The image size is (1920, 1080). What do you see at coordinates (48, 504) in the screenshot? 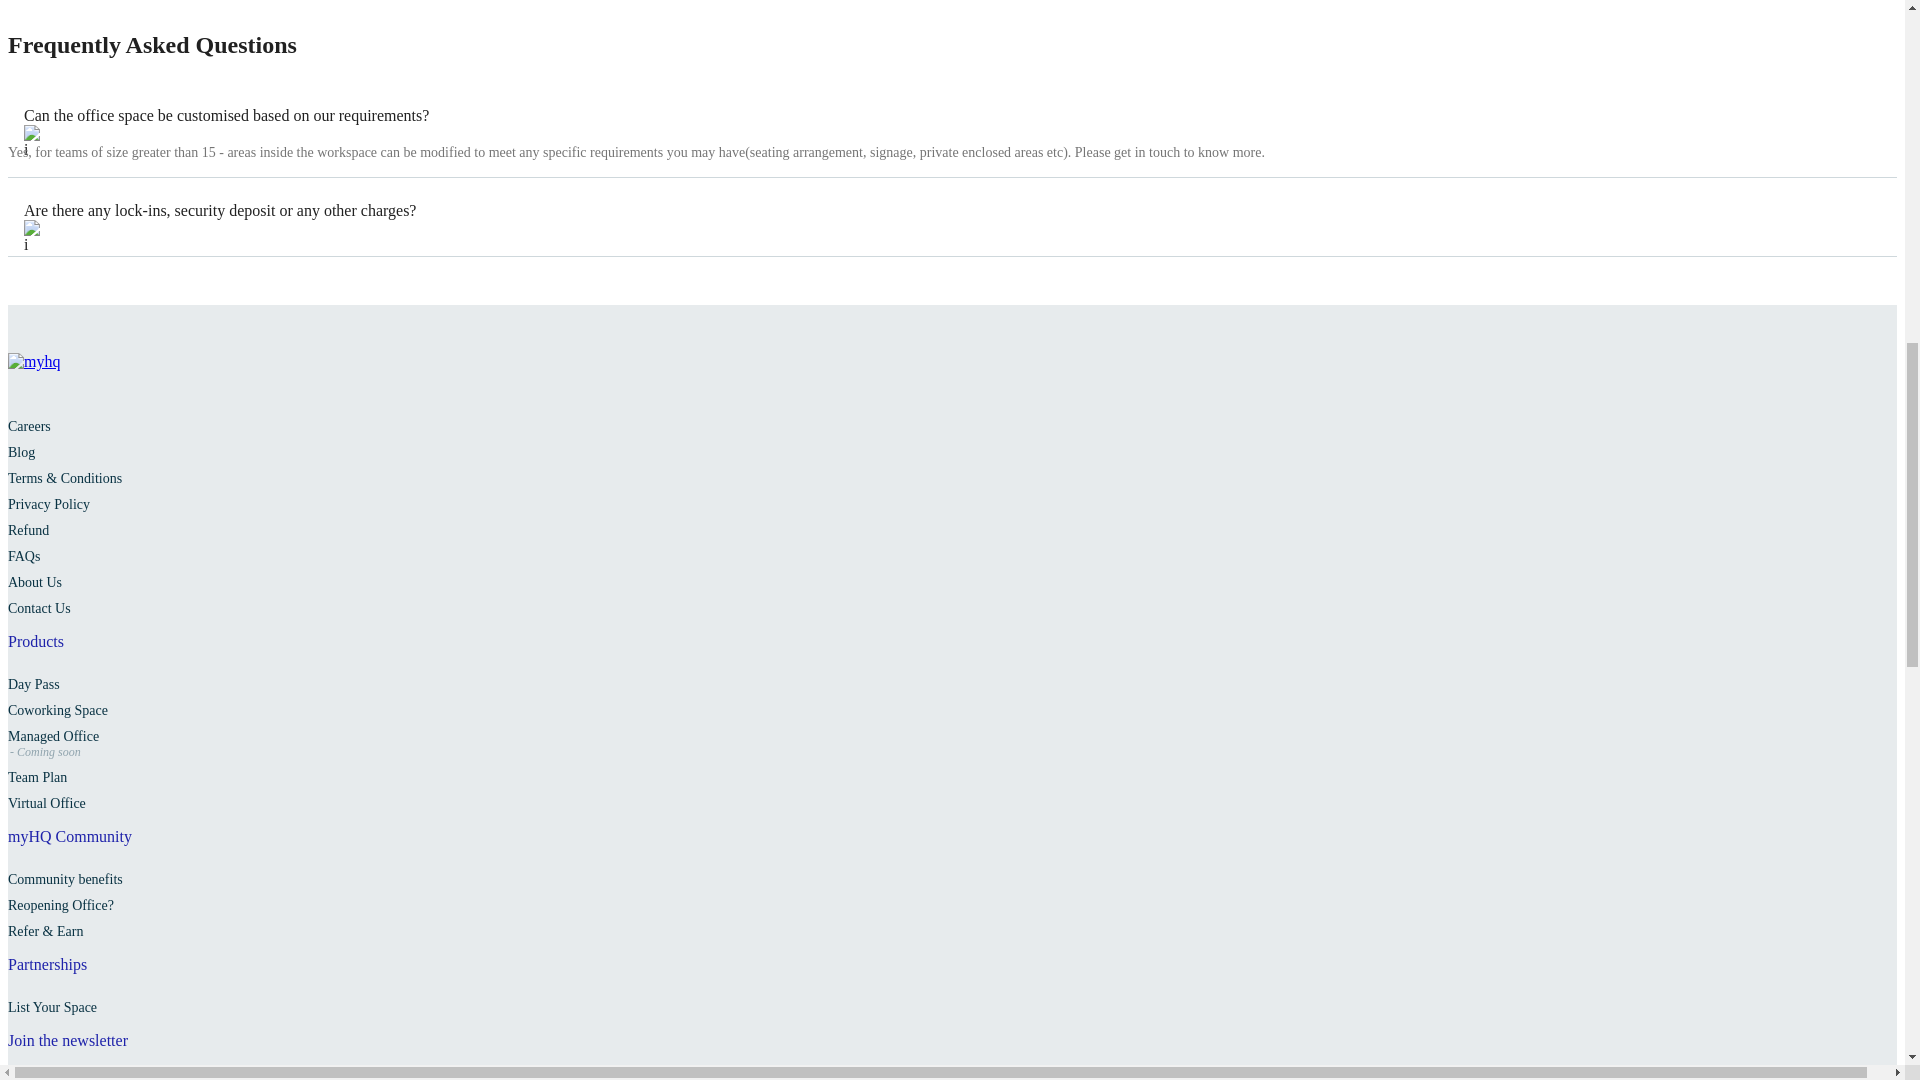
I see `Privacy Policy` at bounding box center [48, 504].